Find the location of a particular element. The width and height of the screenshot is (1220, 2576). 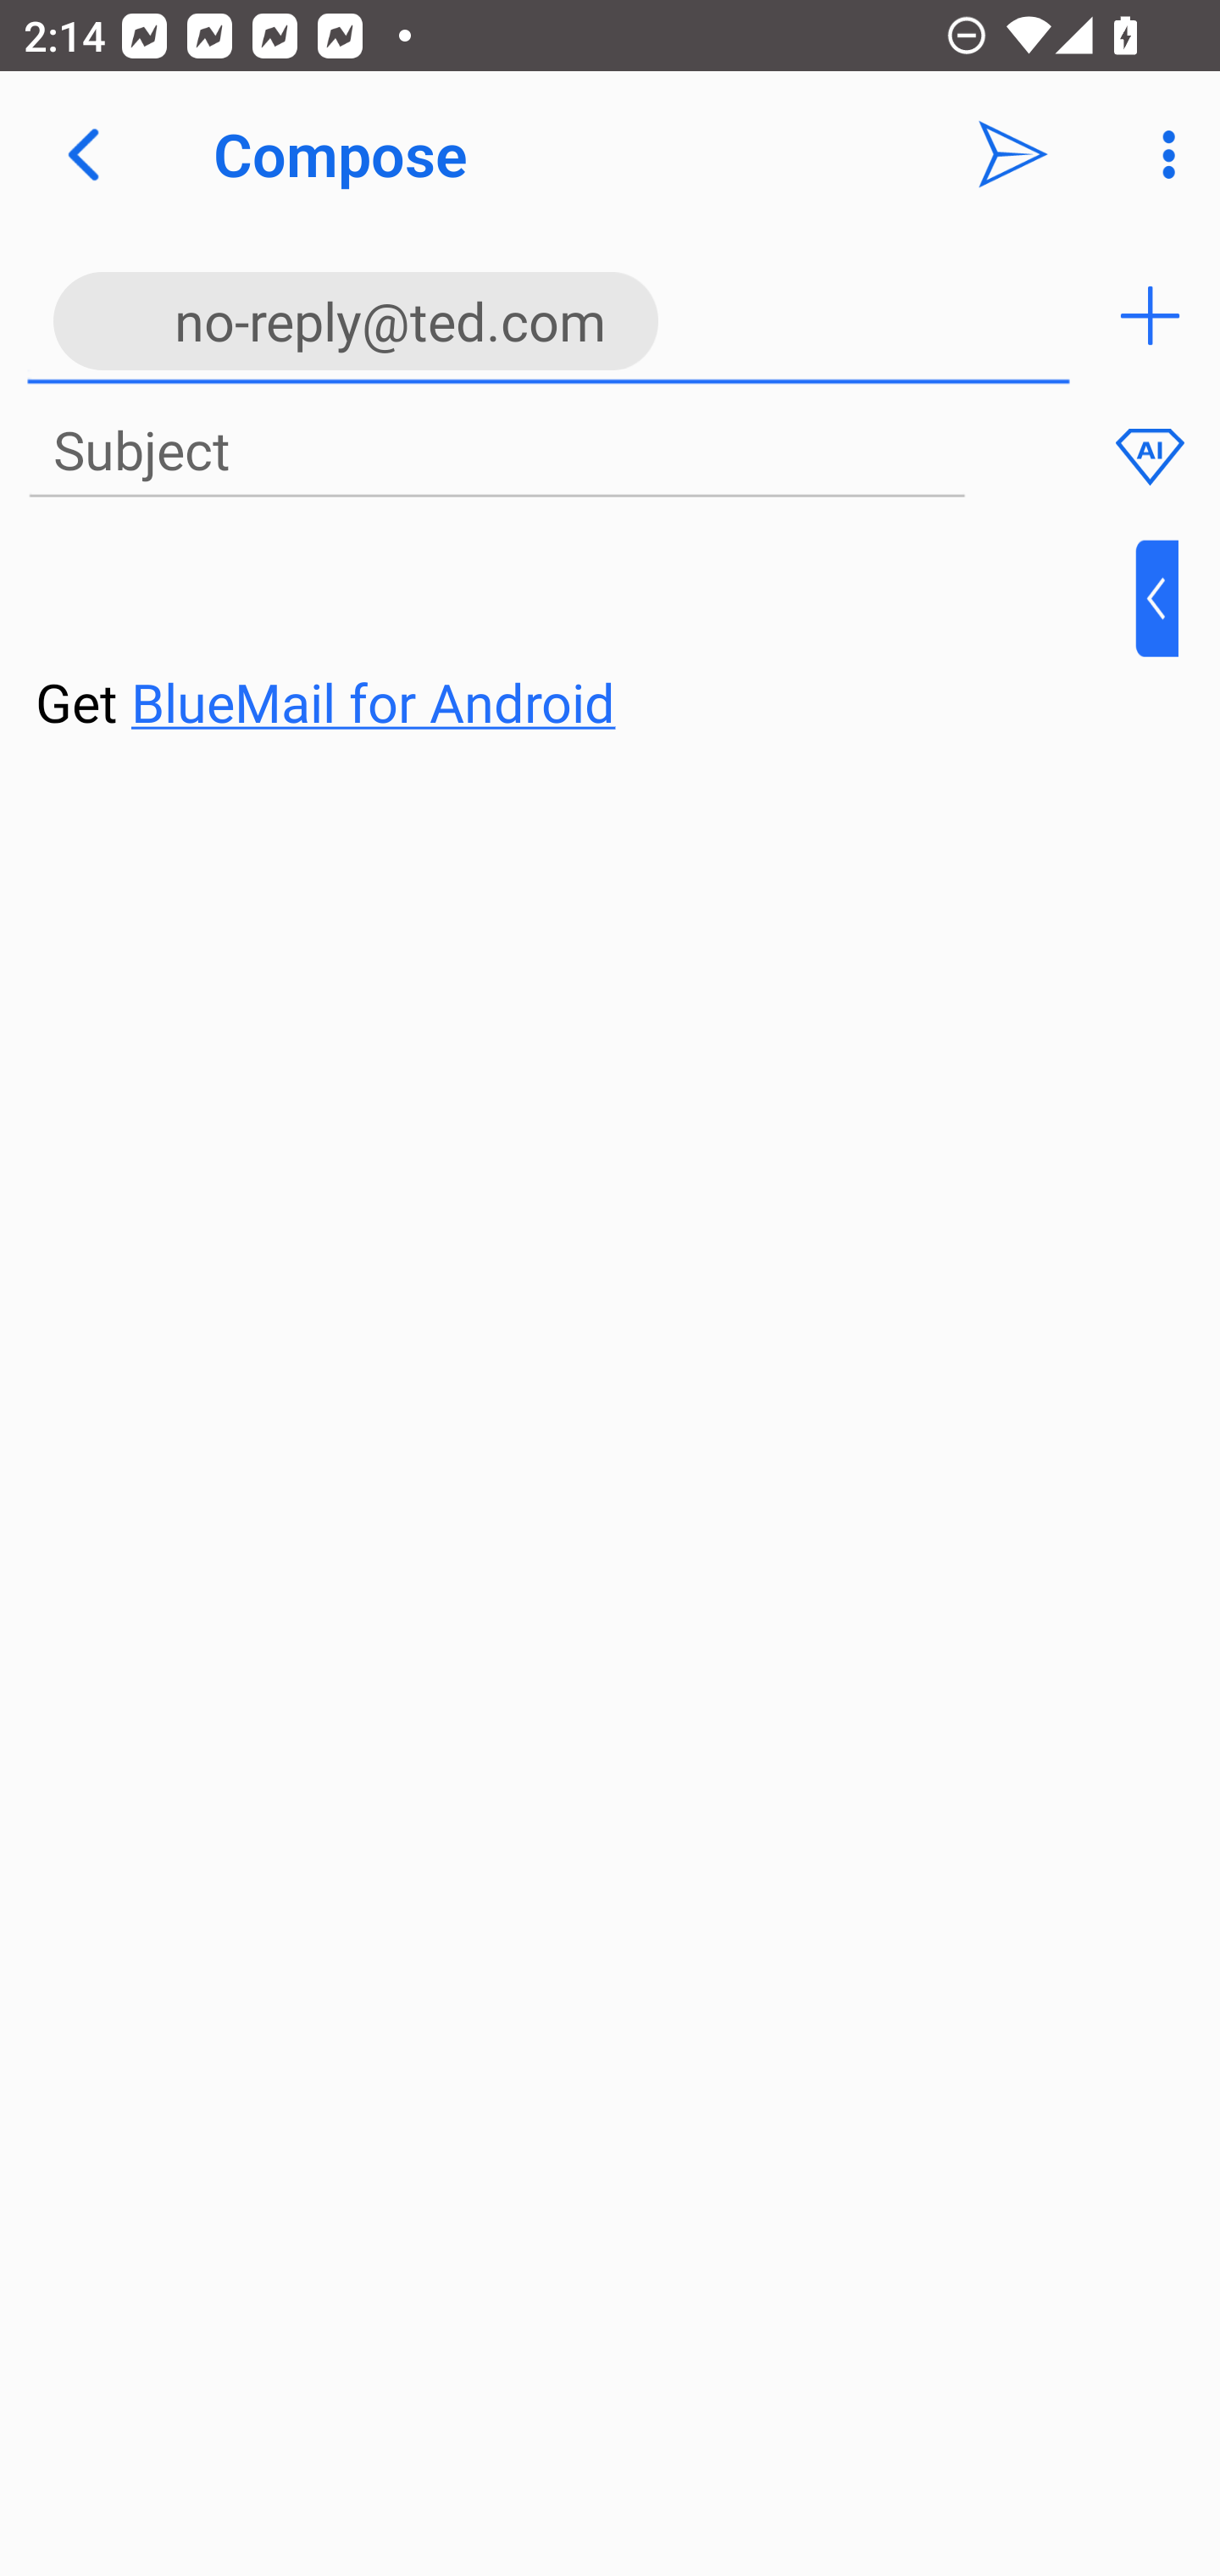

<no-reply@ted.com>,  is located at coordinates (549, 315).